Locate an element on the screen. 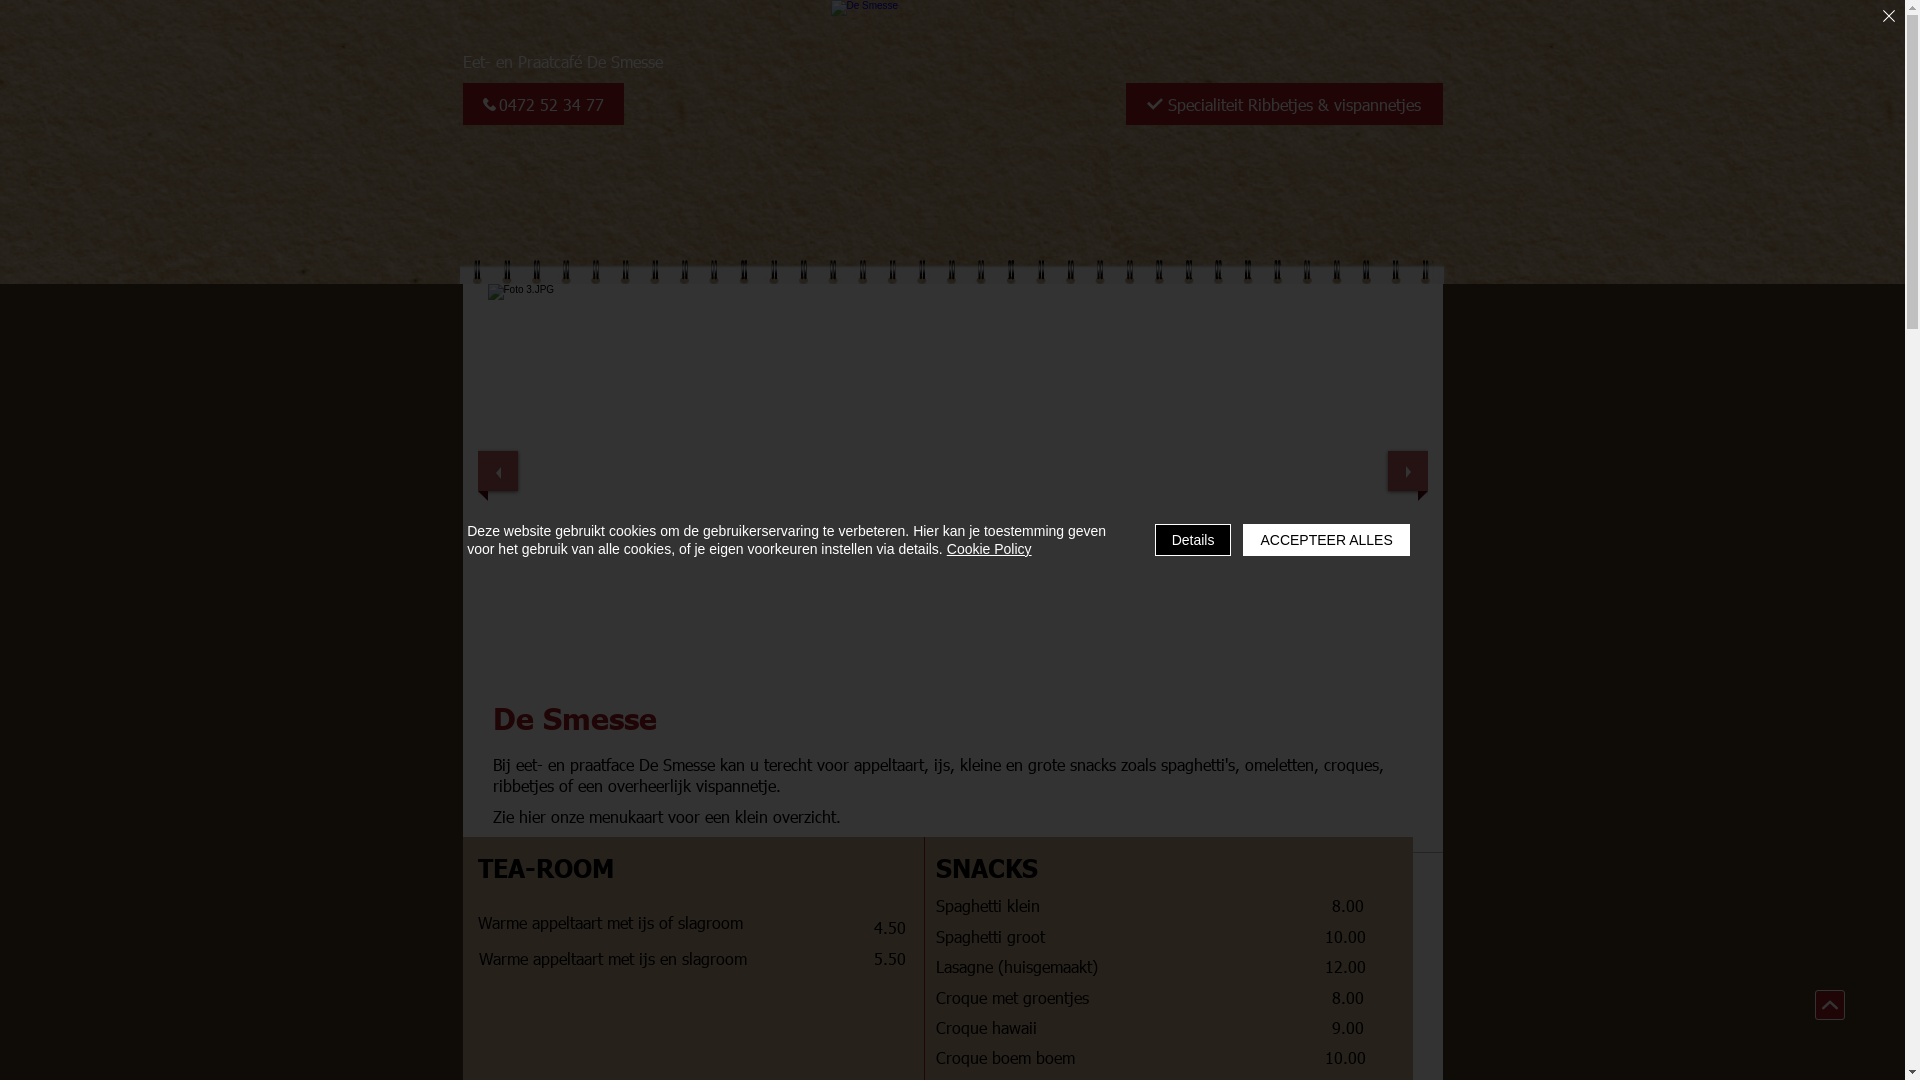  ACCEPTEER ALLES is located at coordinates (1326, 540).